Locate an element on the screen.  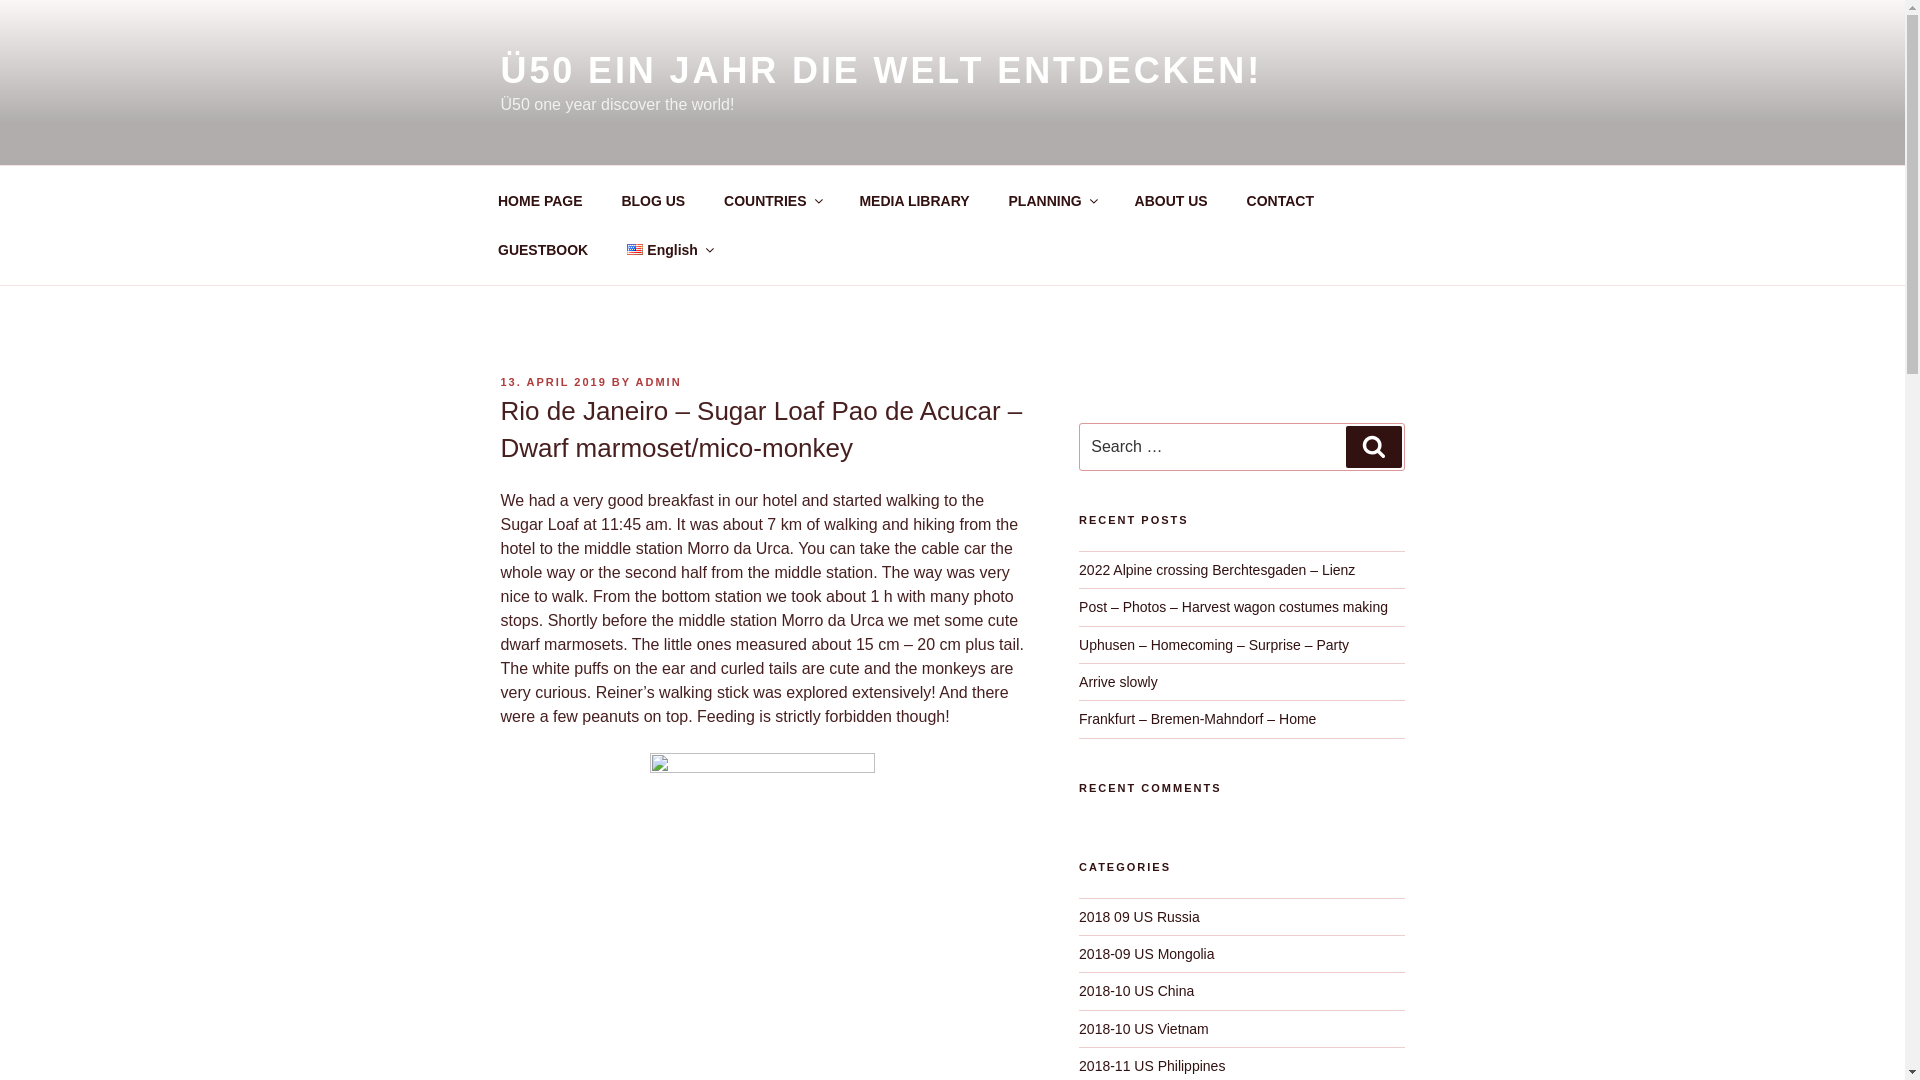
BLOG US is located at coordinates (653, 200).